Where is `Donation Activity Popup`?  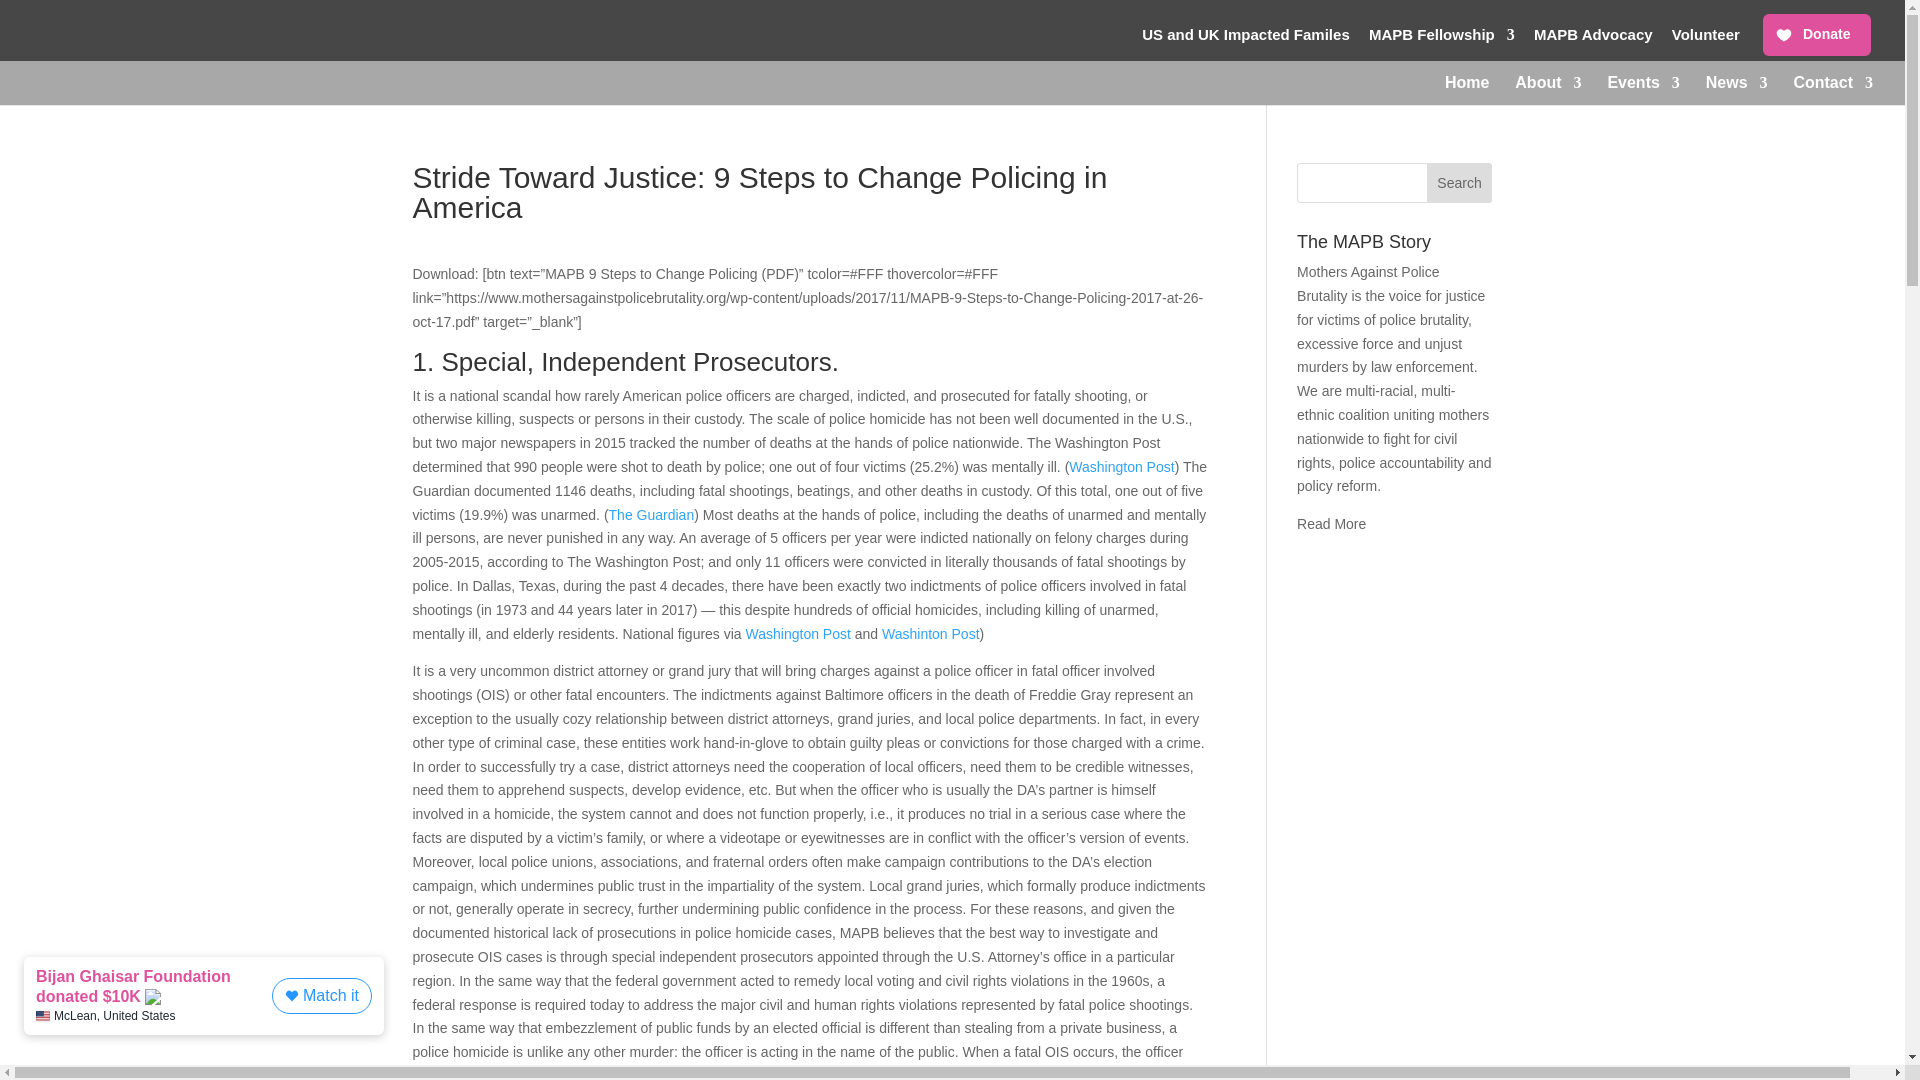 Donation Activity Popup is located at coordinates (209, 1006).